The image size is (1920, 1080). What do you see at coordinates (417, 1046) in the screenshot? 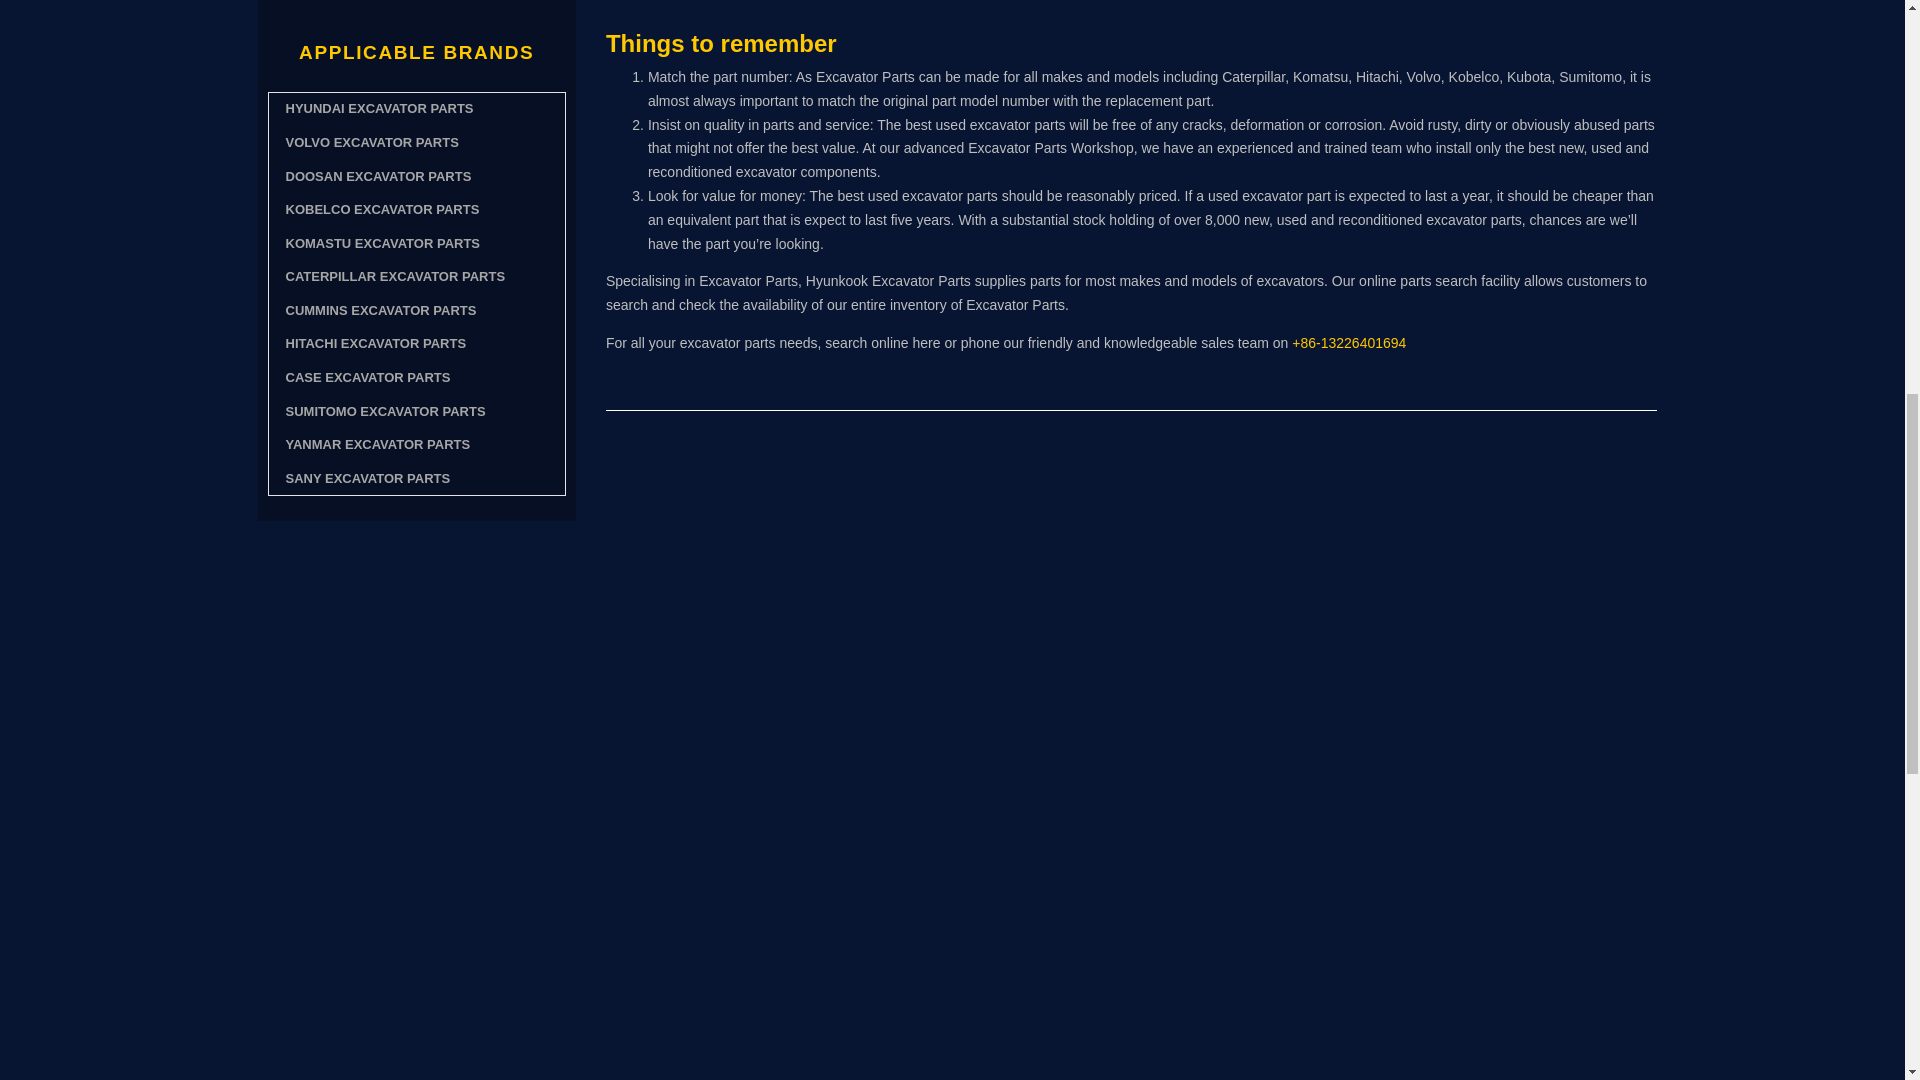
I see `wildNeedAQuote` at bounding box center [417, 1046].